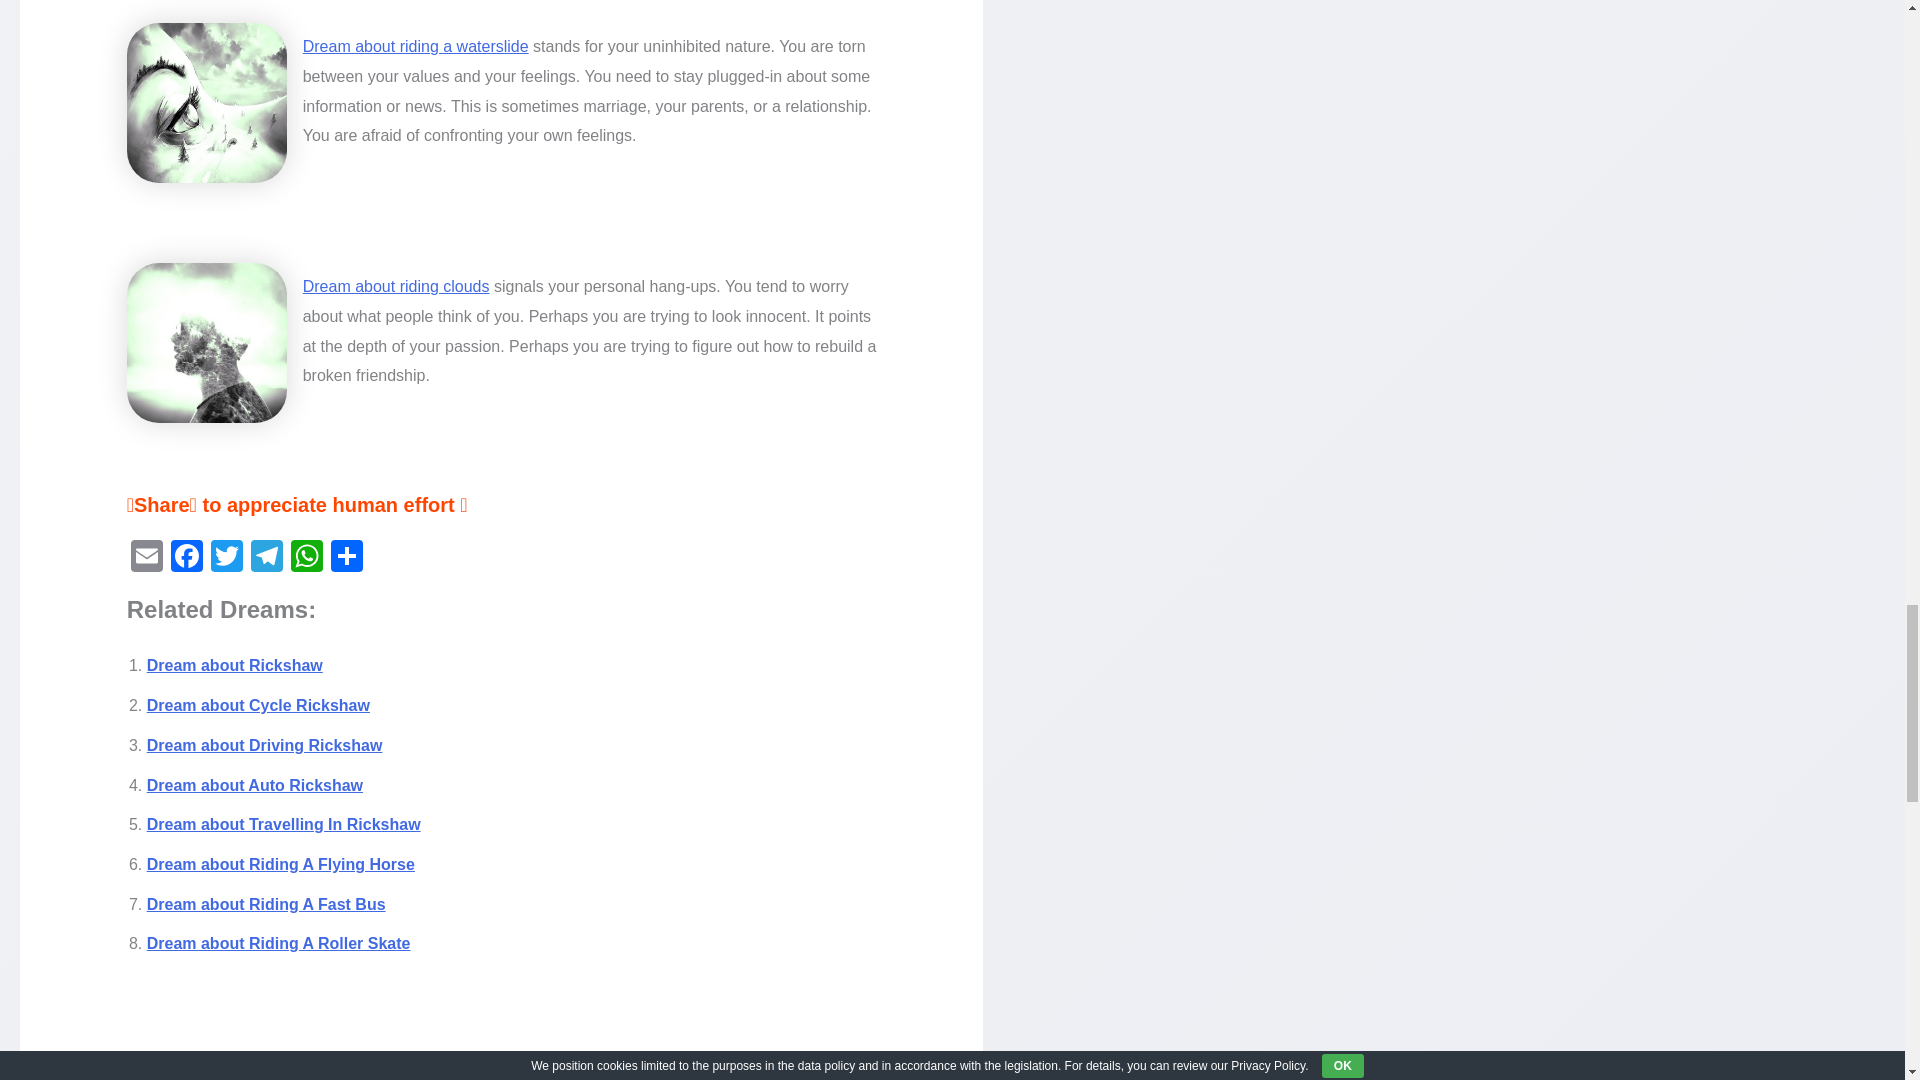  Describe the element at coordinates (264, 744) in the screenshot. I see `Dream about Driving Rickshaw` at that location.